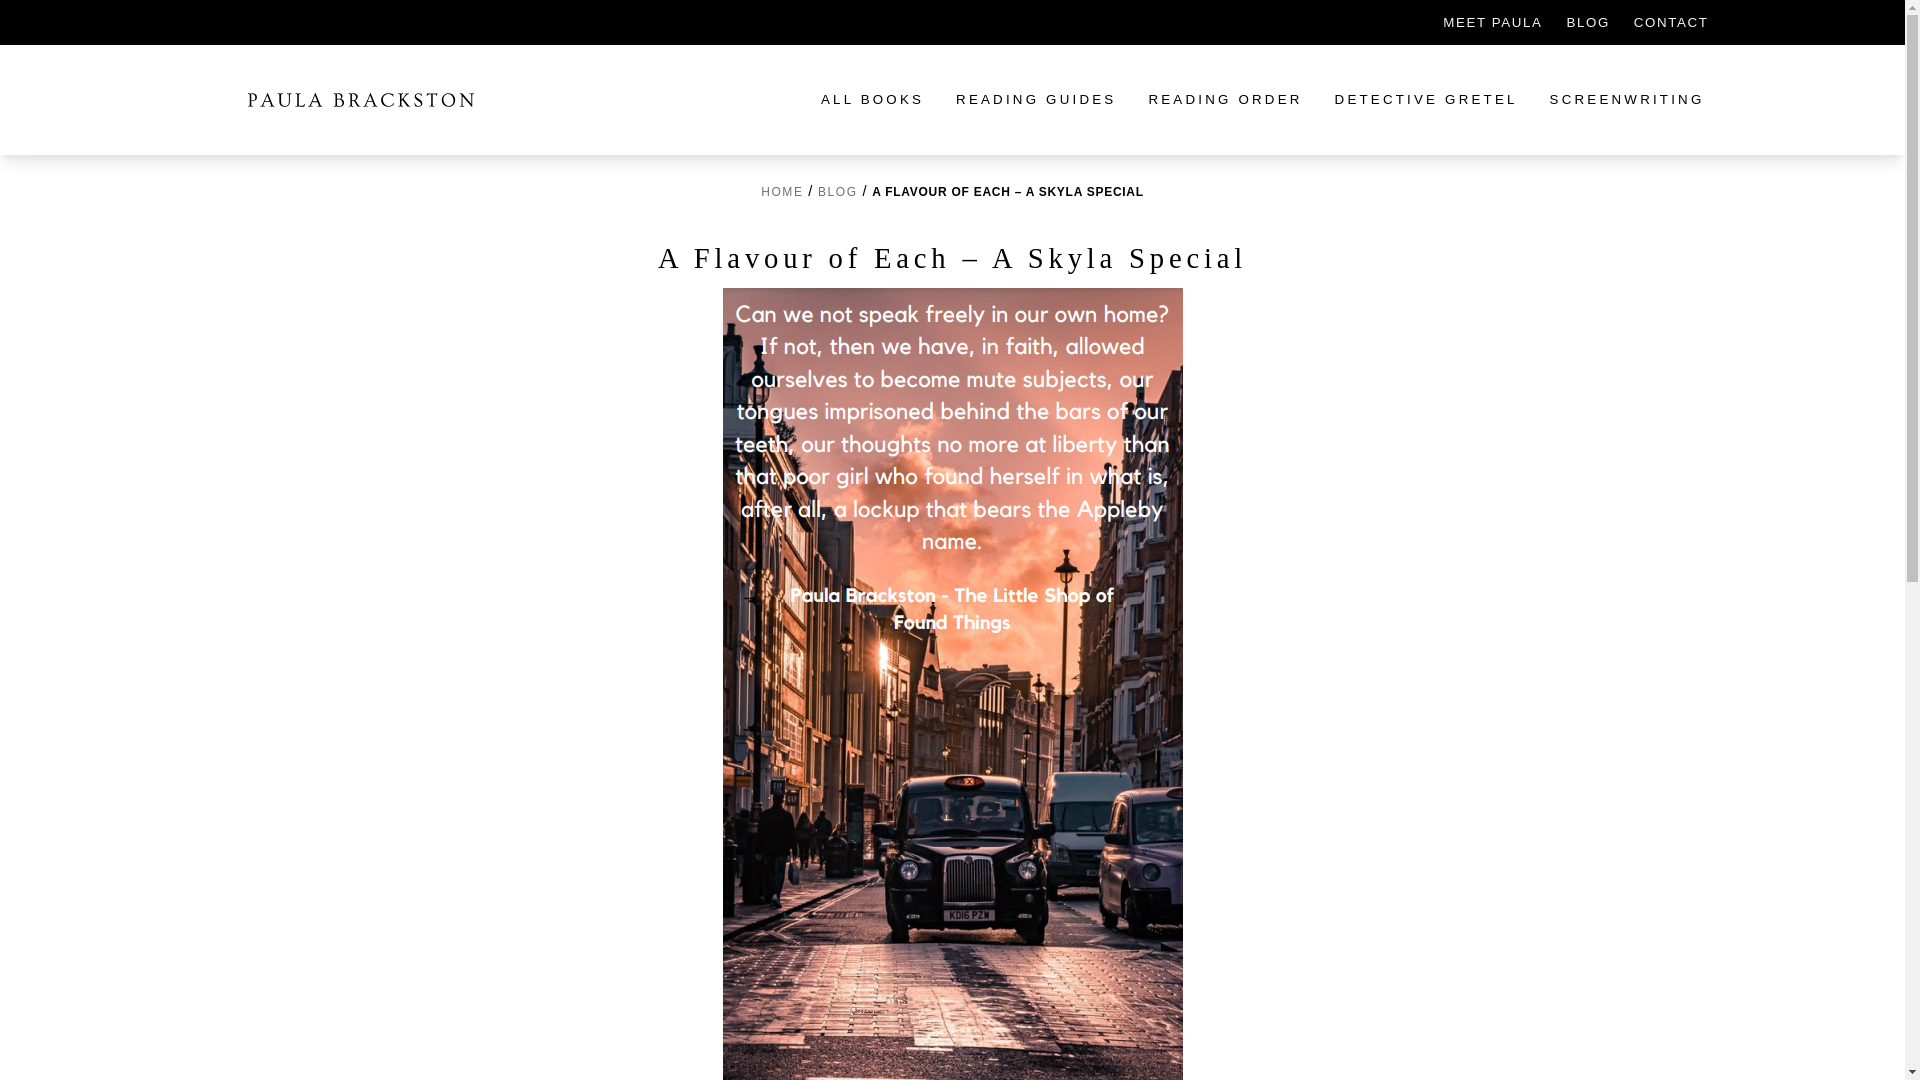  What do you see at coordinates (1036, 98) in the screenshot?
I see `READING GUIDES` at bounding box center [1036, 98].